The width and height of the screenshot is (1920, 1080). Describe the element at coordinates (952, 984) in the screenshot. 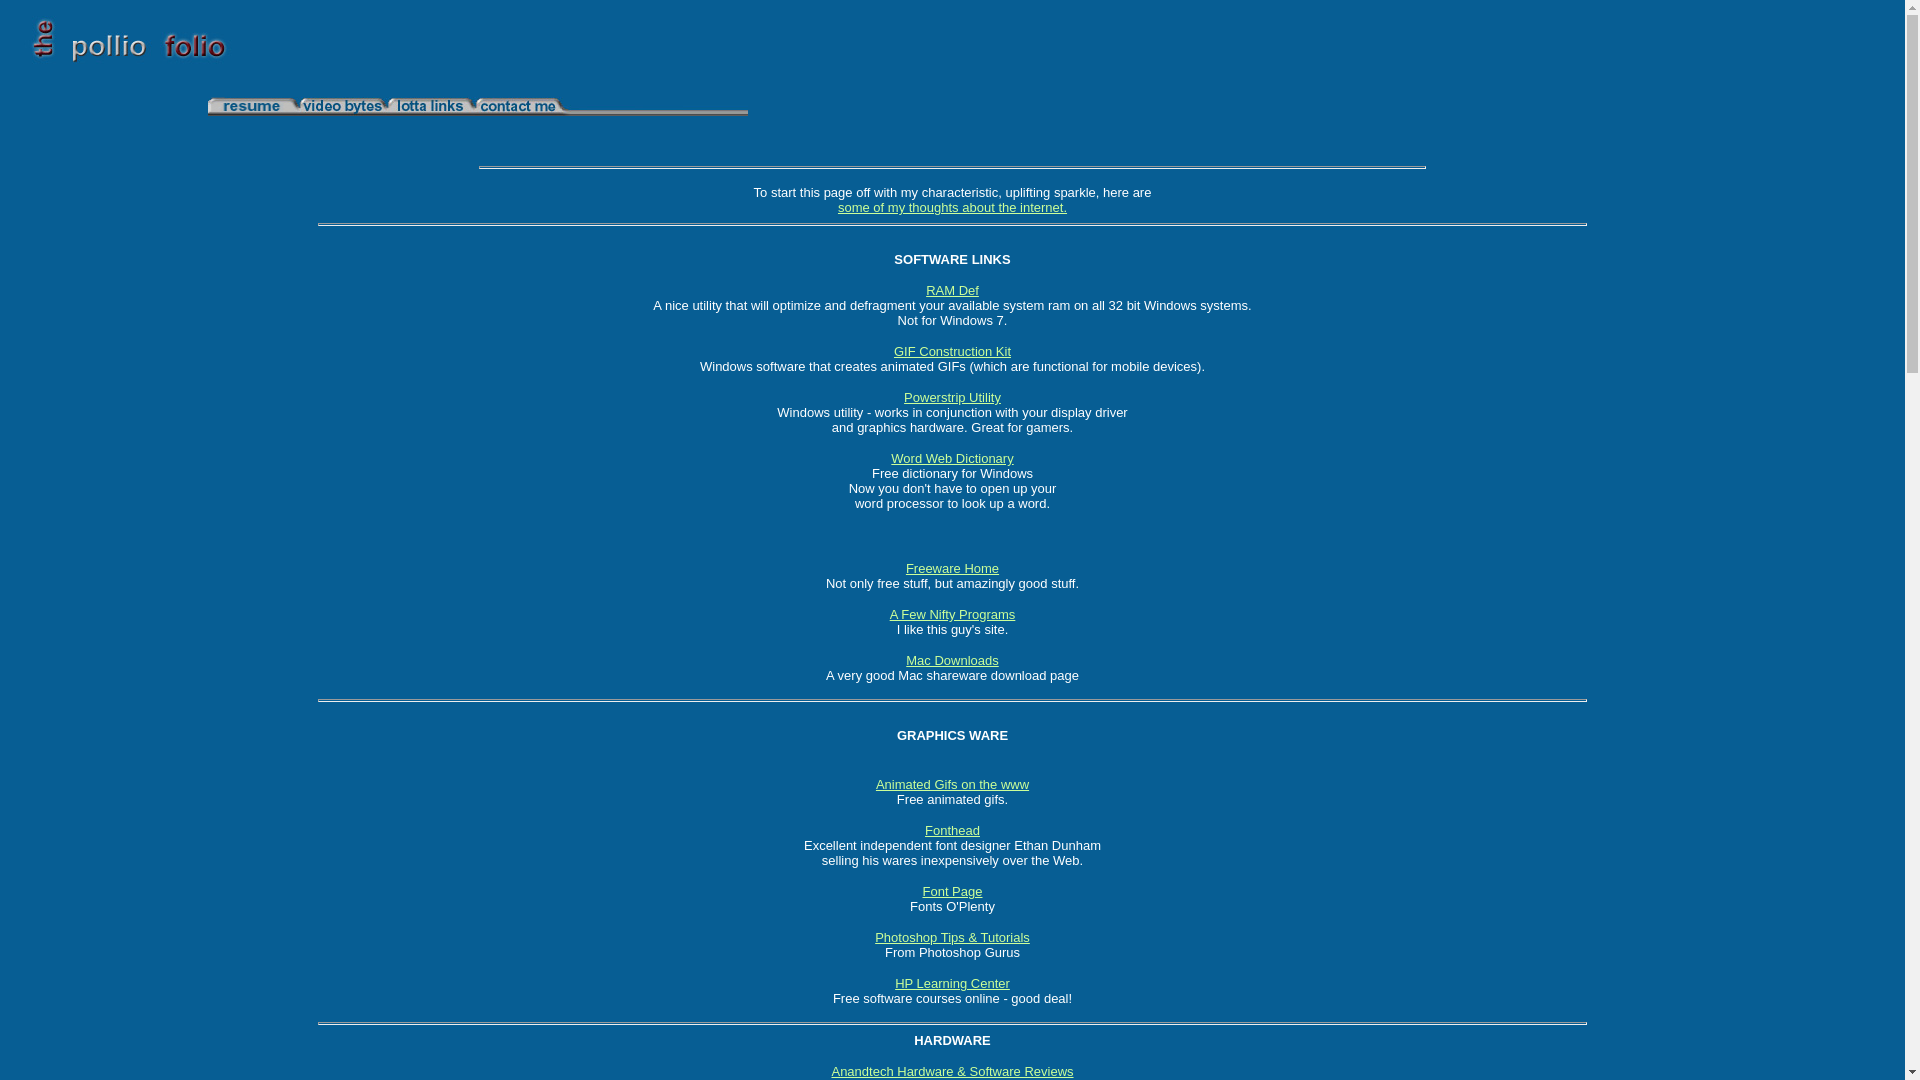

I see `HP Learning Center` at that location.